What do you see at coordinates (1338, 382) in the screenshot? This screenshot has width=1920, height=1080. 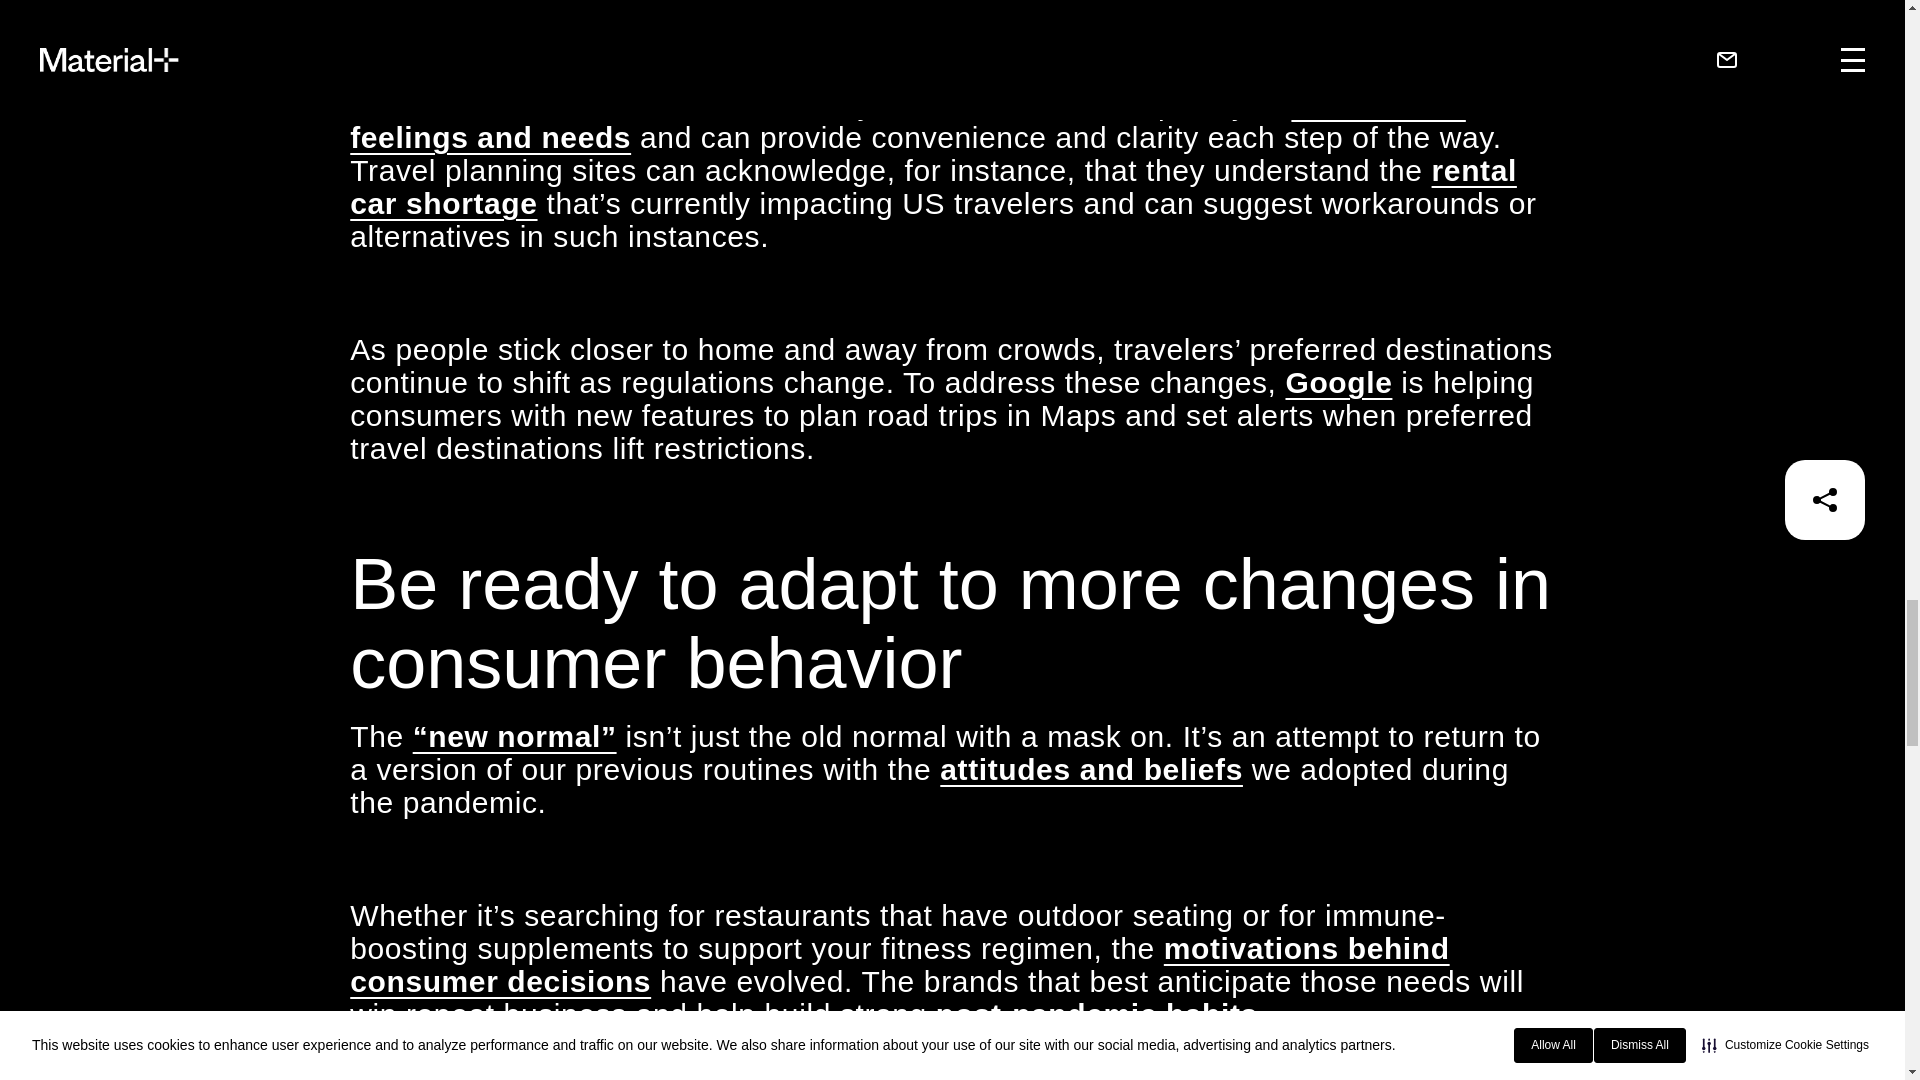 I see `Google` at bounding box center [1338, 382].